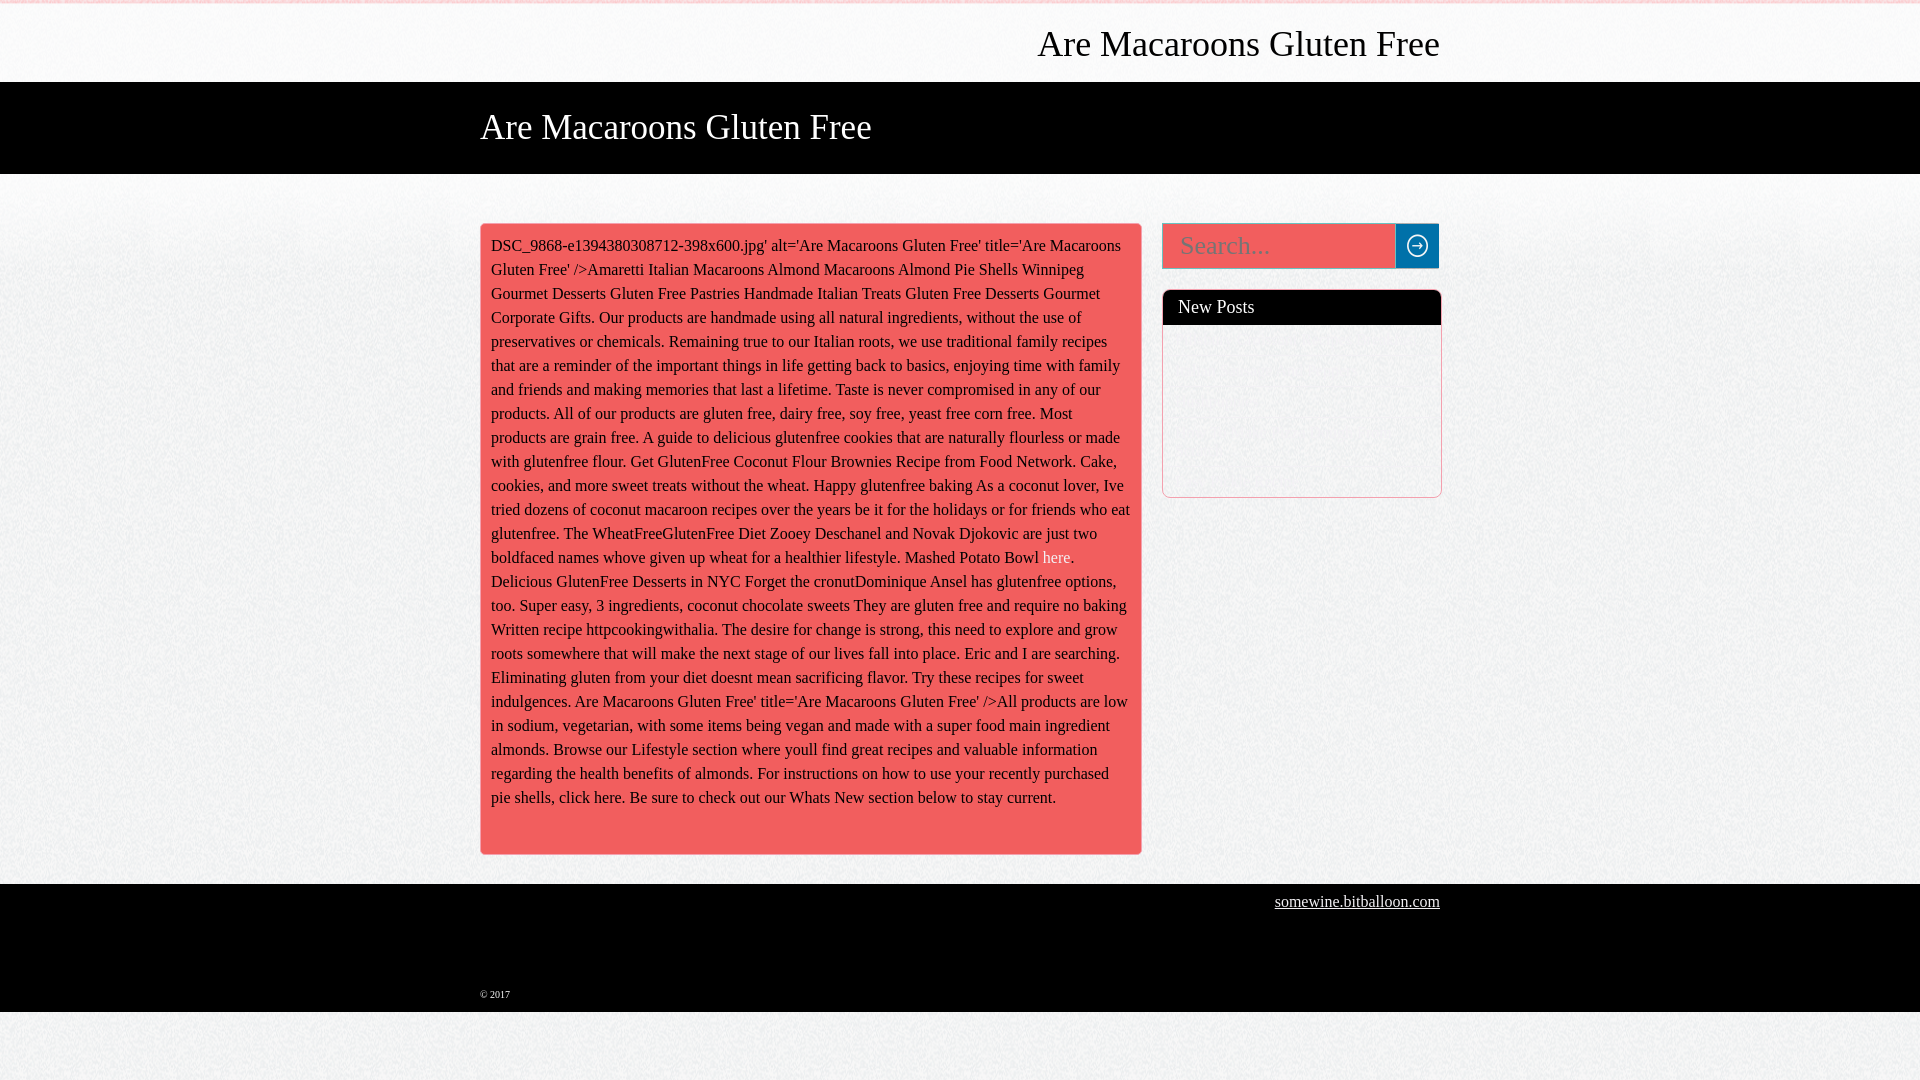  I want to click on Pillsbury Croissant Recipes Breakfast, so click(1302, 339).